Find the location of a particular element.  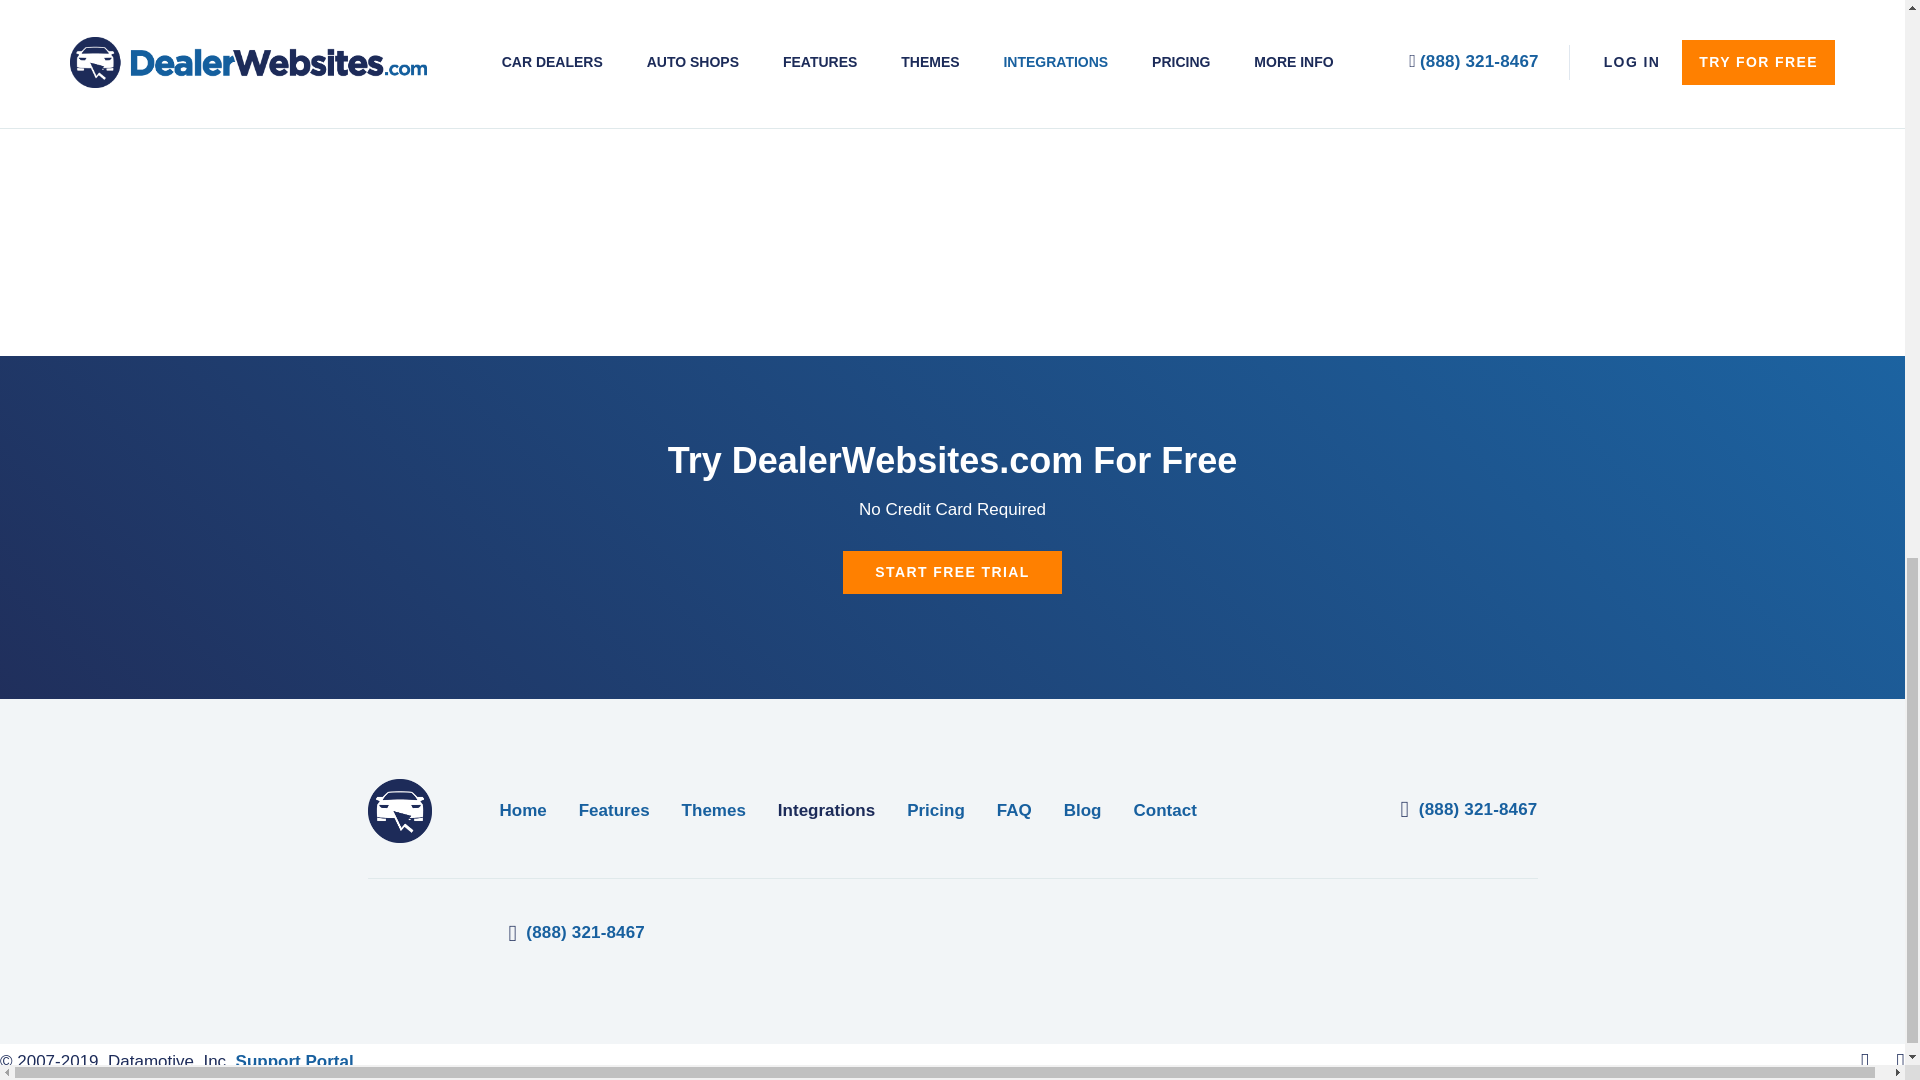

Themes is located at coordinates (714, 810).